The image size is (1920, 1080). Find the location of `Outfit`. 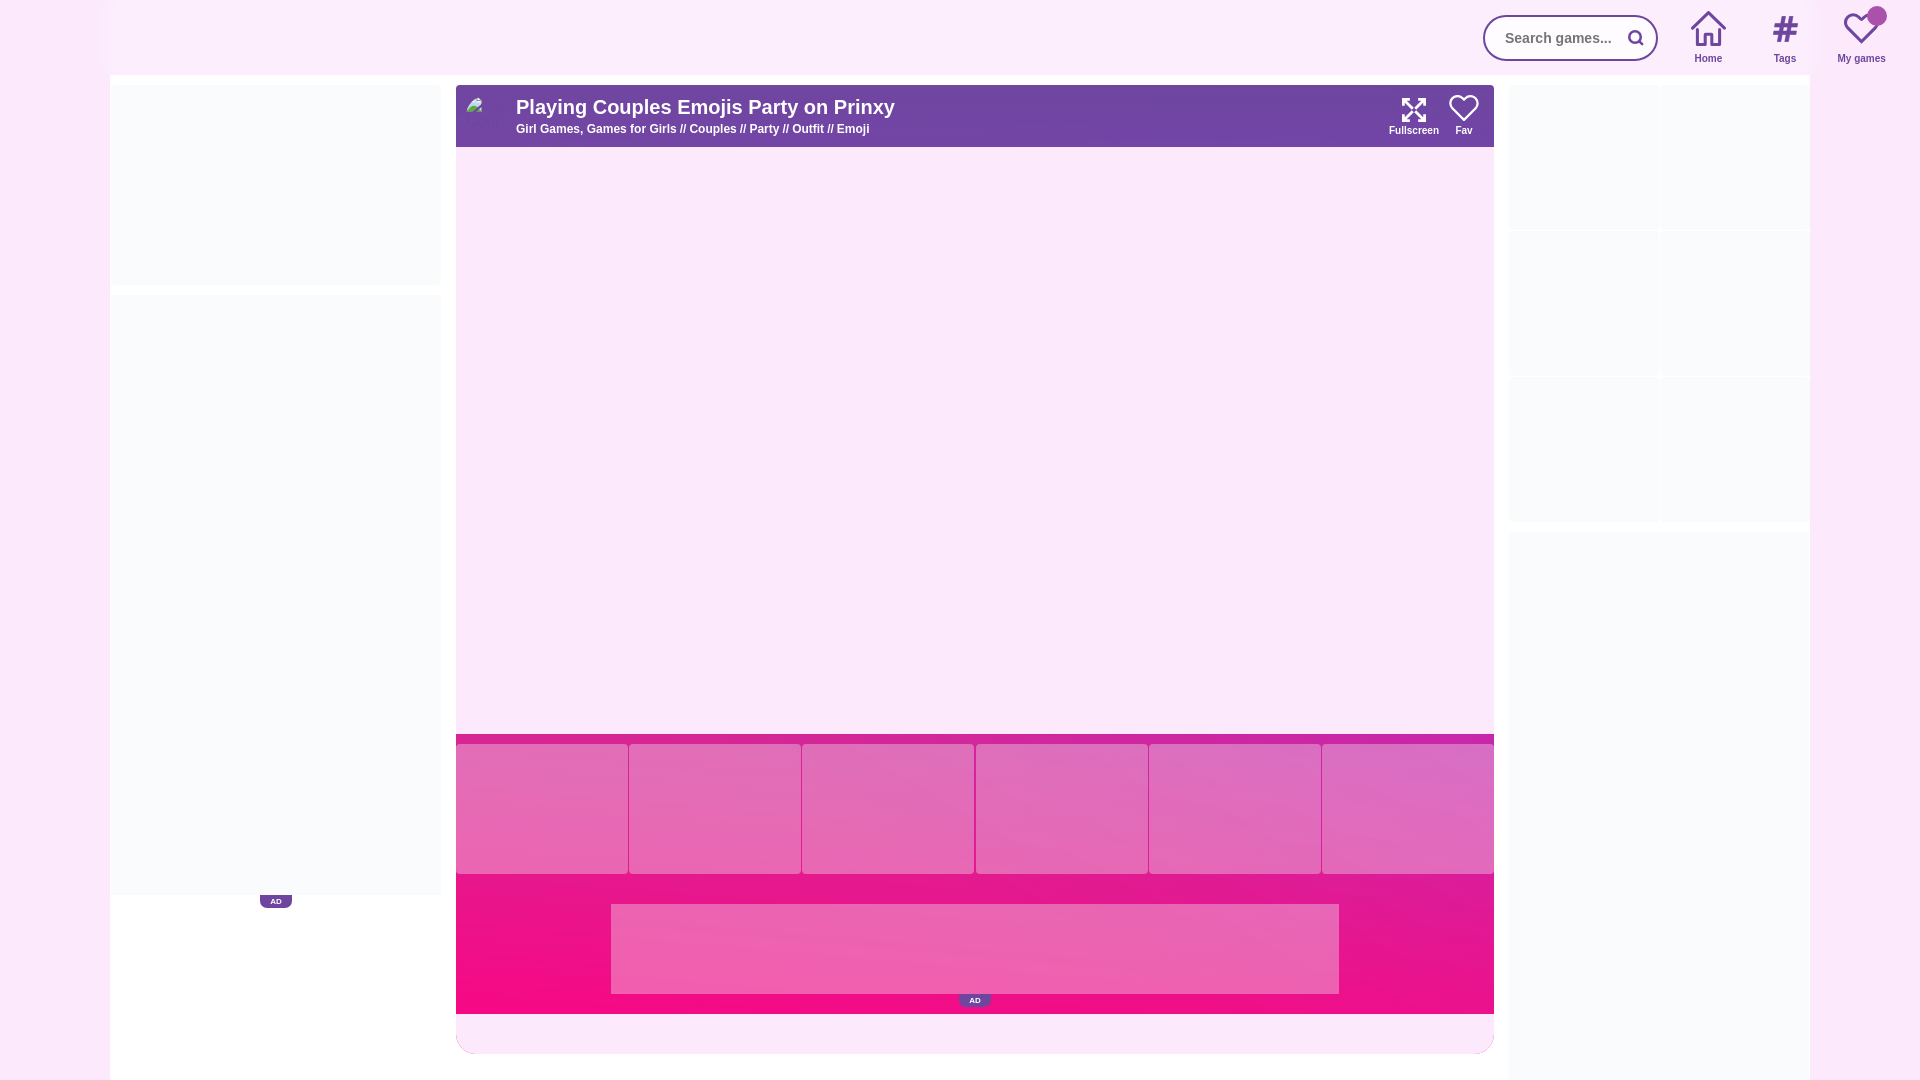

Outfit is located at coordinates (814, 129).